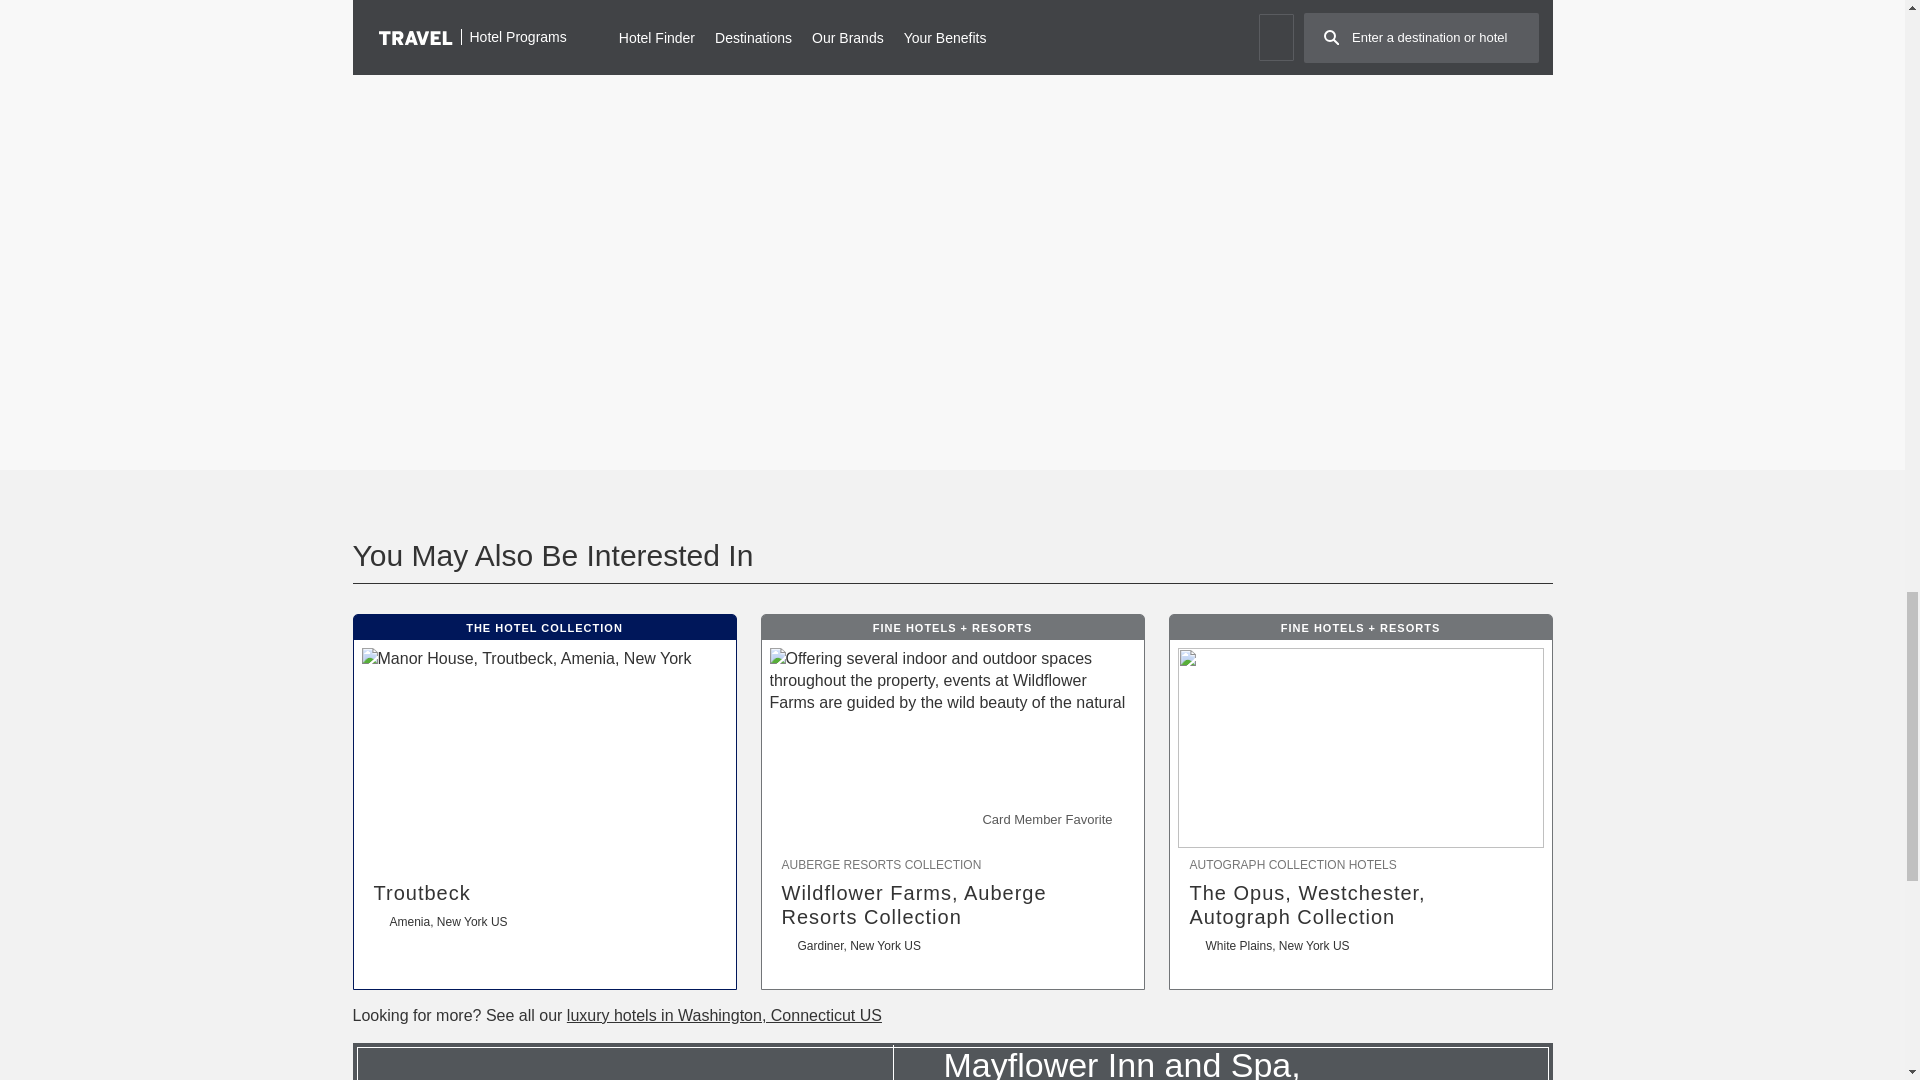  I want to click on Wildflower Farms, Auberge Resorts Collection, so click(952, 904).